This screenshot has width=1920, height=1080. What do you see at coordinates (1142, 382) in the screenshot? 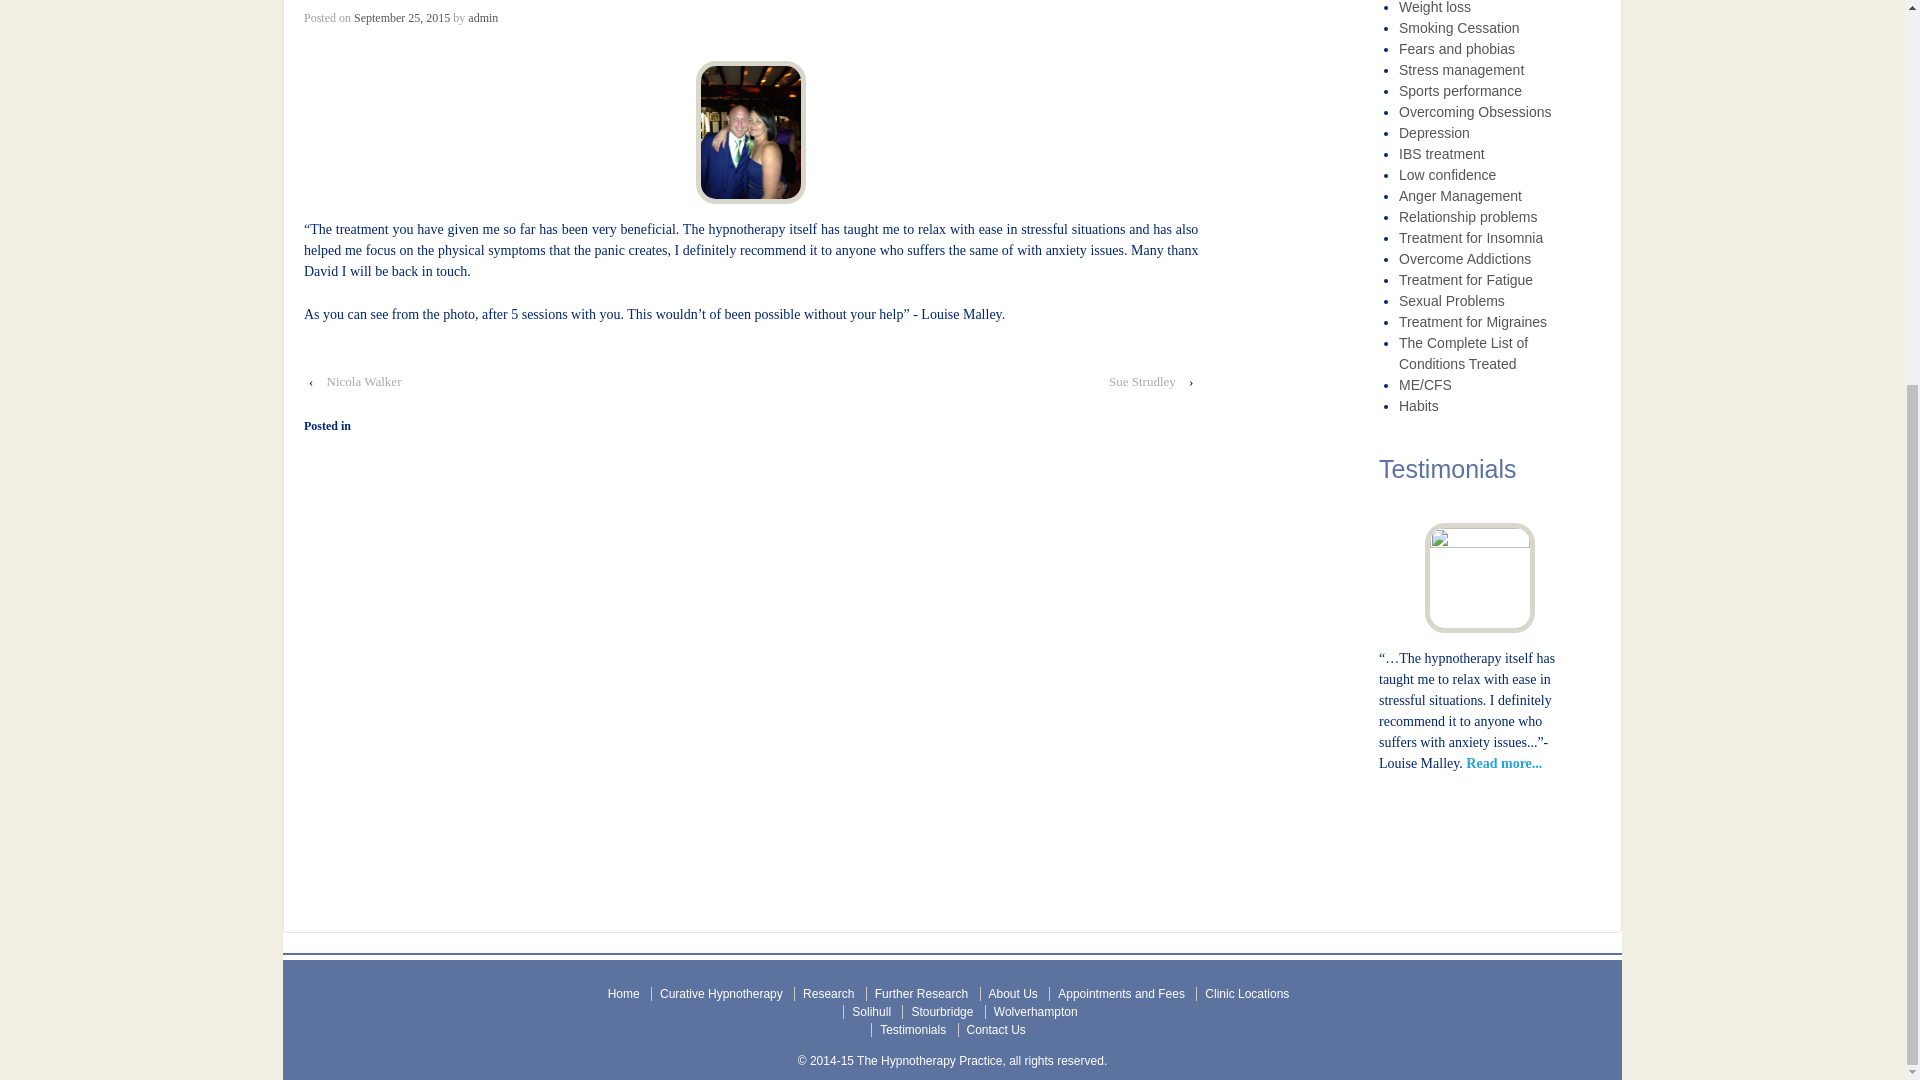
I see `Sue Strudley` at bounding box center [1142, 382].